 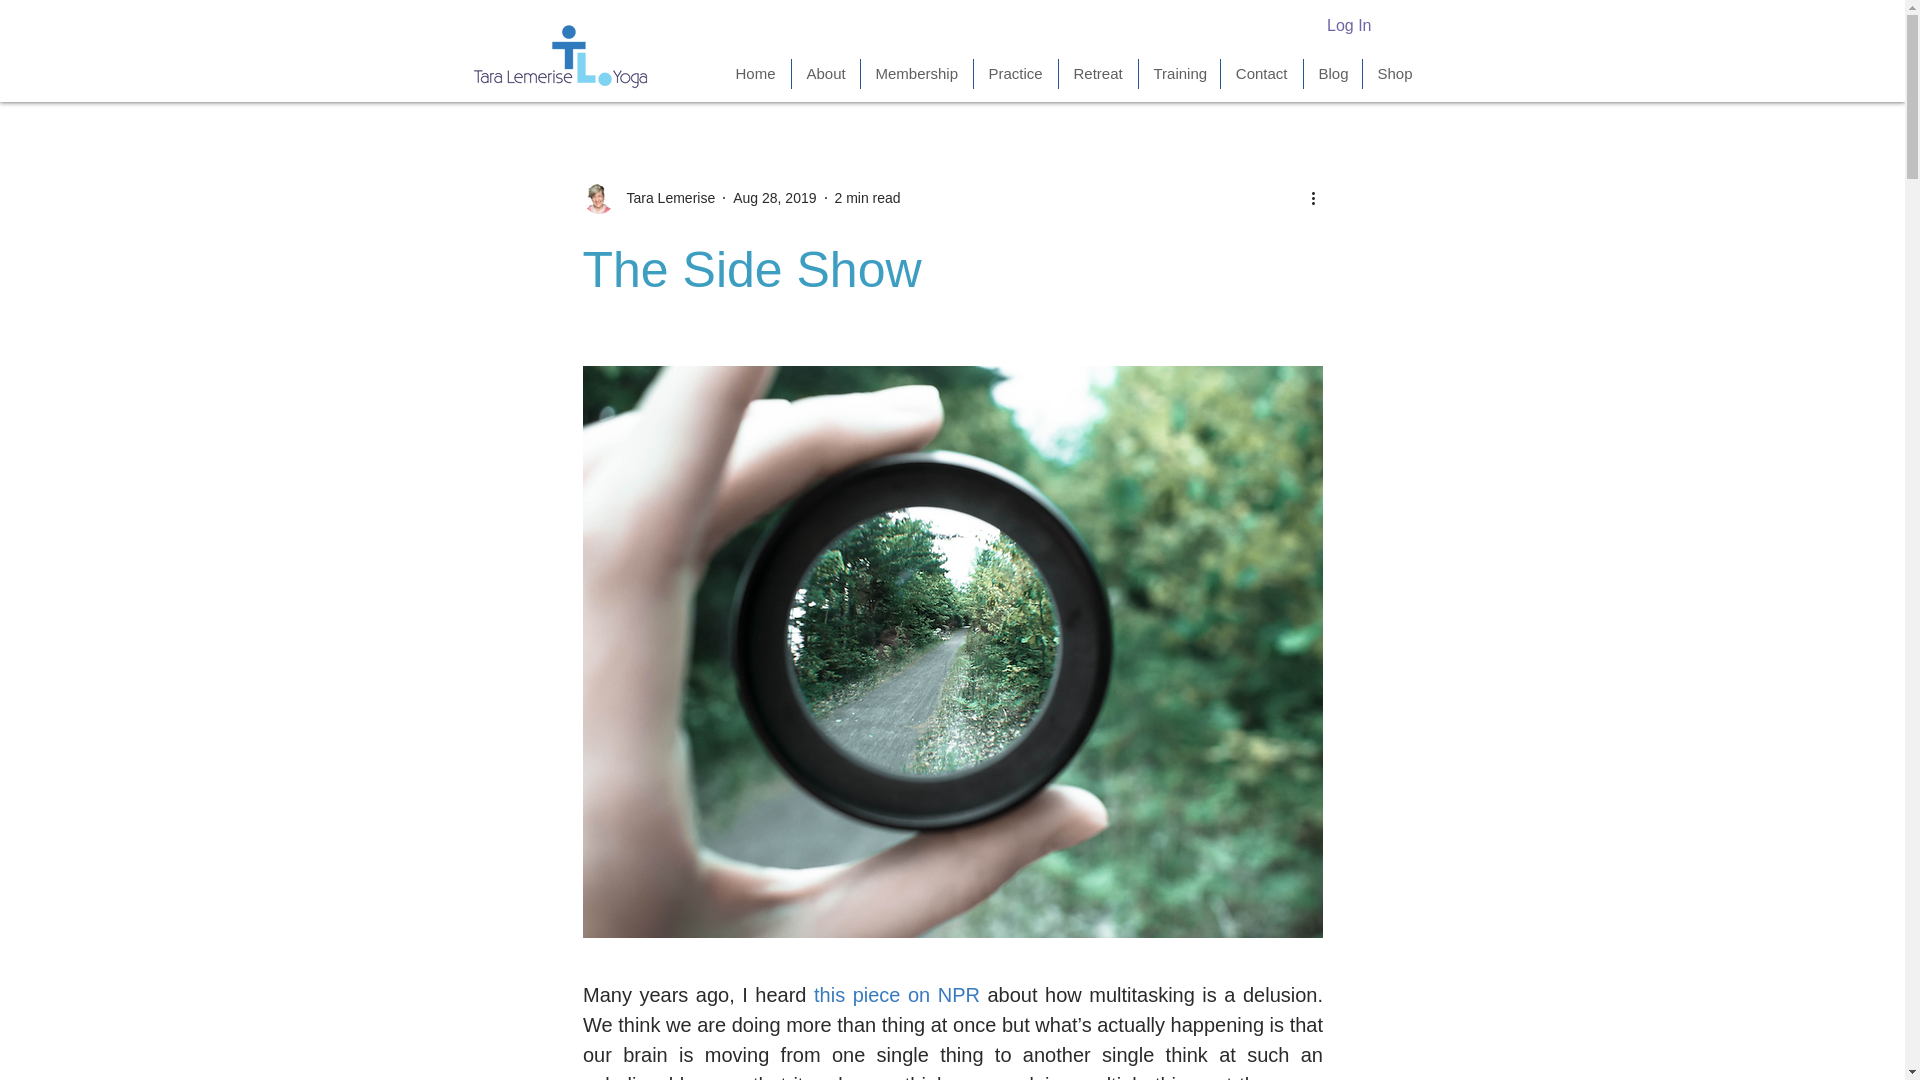 What do you see at coordinates (1348, 26) in the screenshot?
I see `Log In` at bounding box center [1348, 26].